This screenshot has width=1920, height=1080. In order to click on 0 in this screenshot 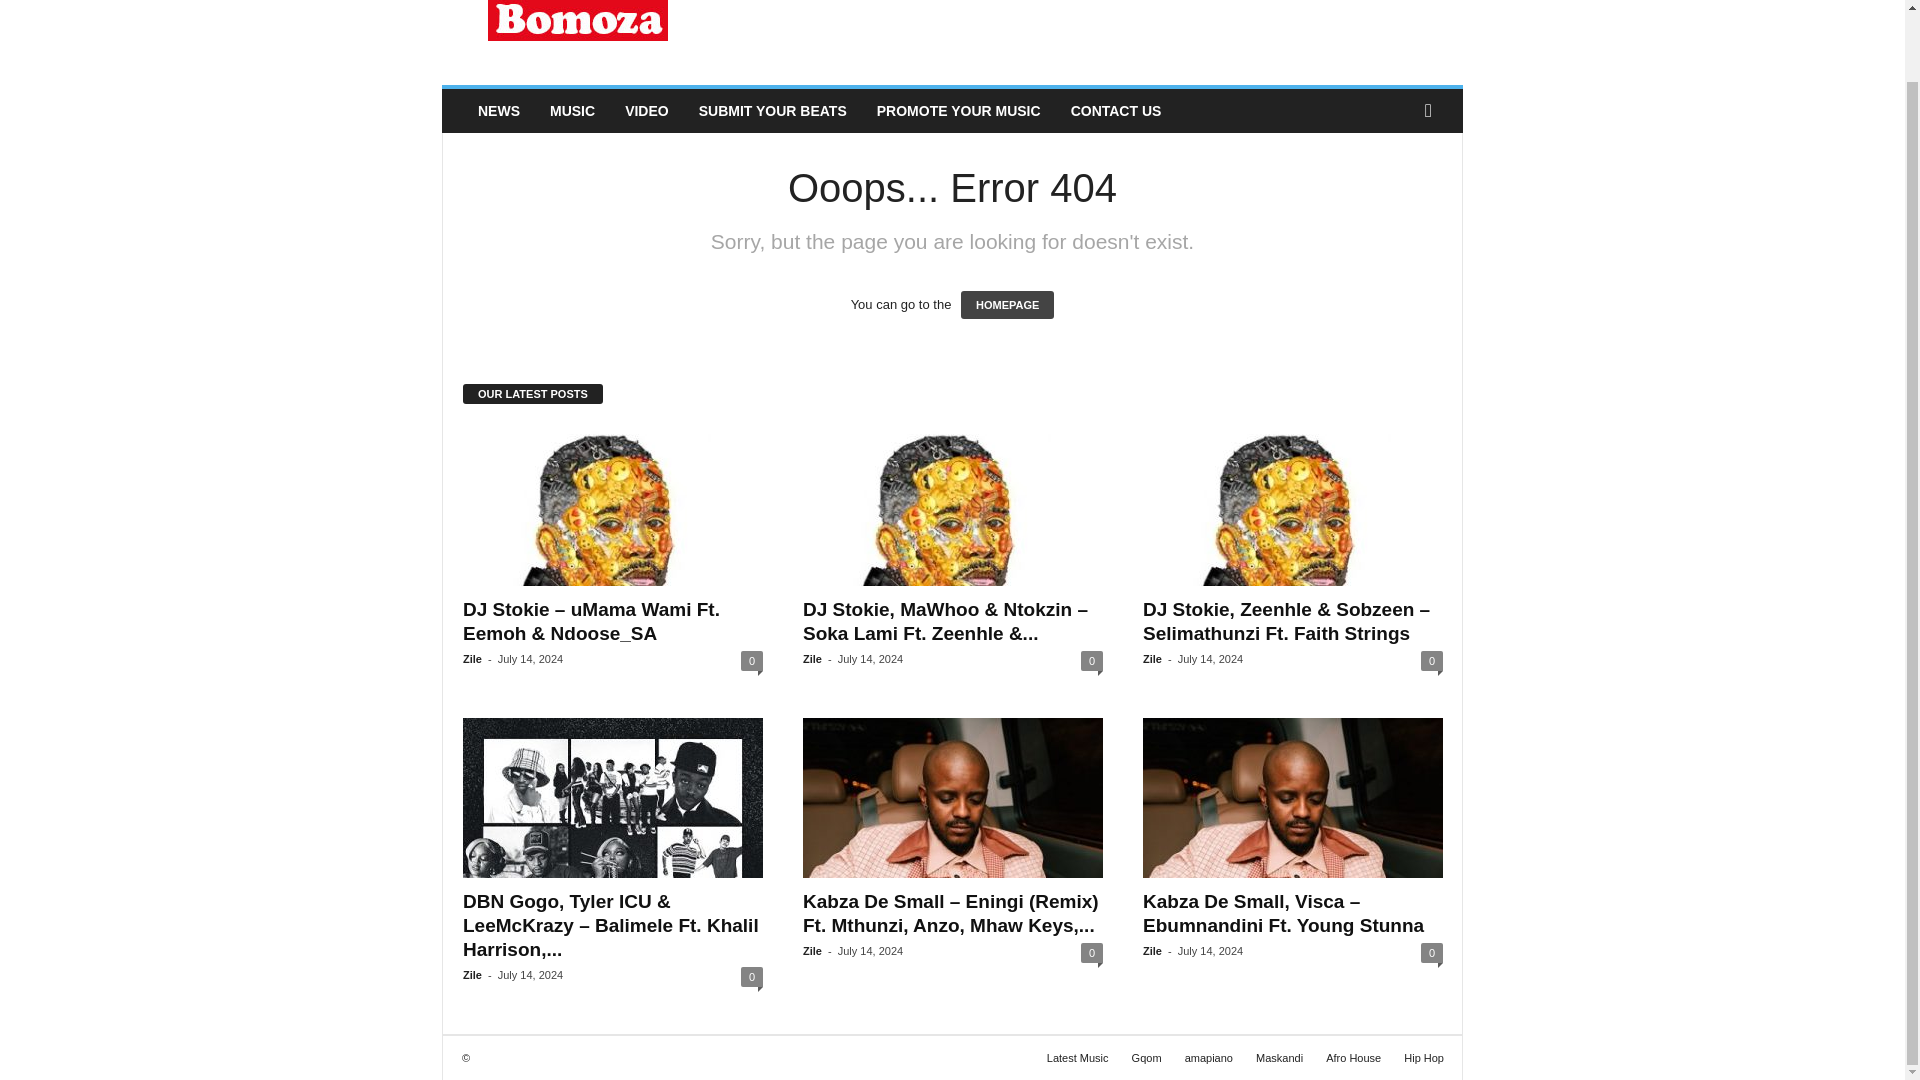, I will do `click(752, 976)`.